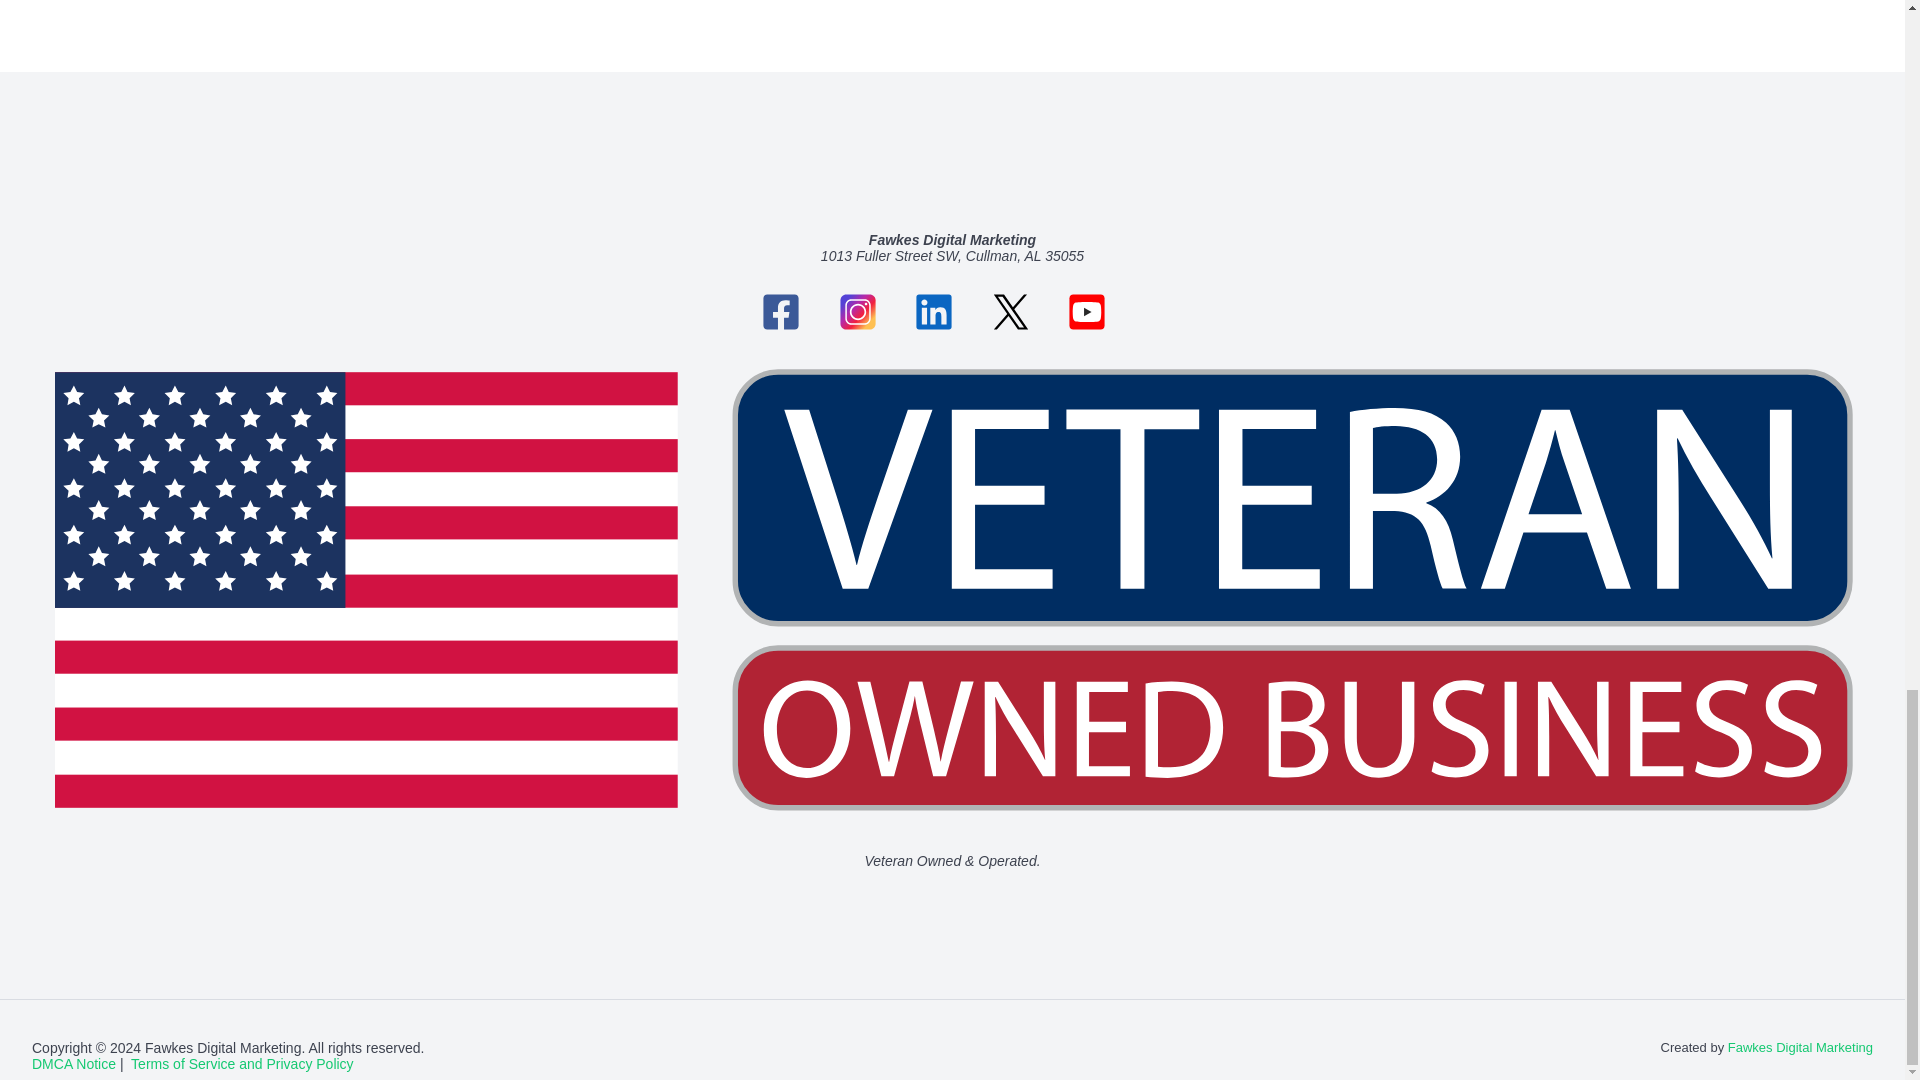 The height and width of the screenshot is (1080, 1920). Describe the element at coordinates (1800, 1048) in the screenshot. I see `Fawkes Digital Marketing` at that location.